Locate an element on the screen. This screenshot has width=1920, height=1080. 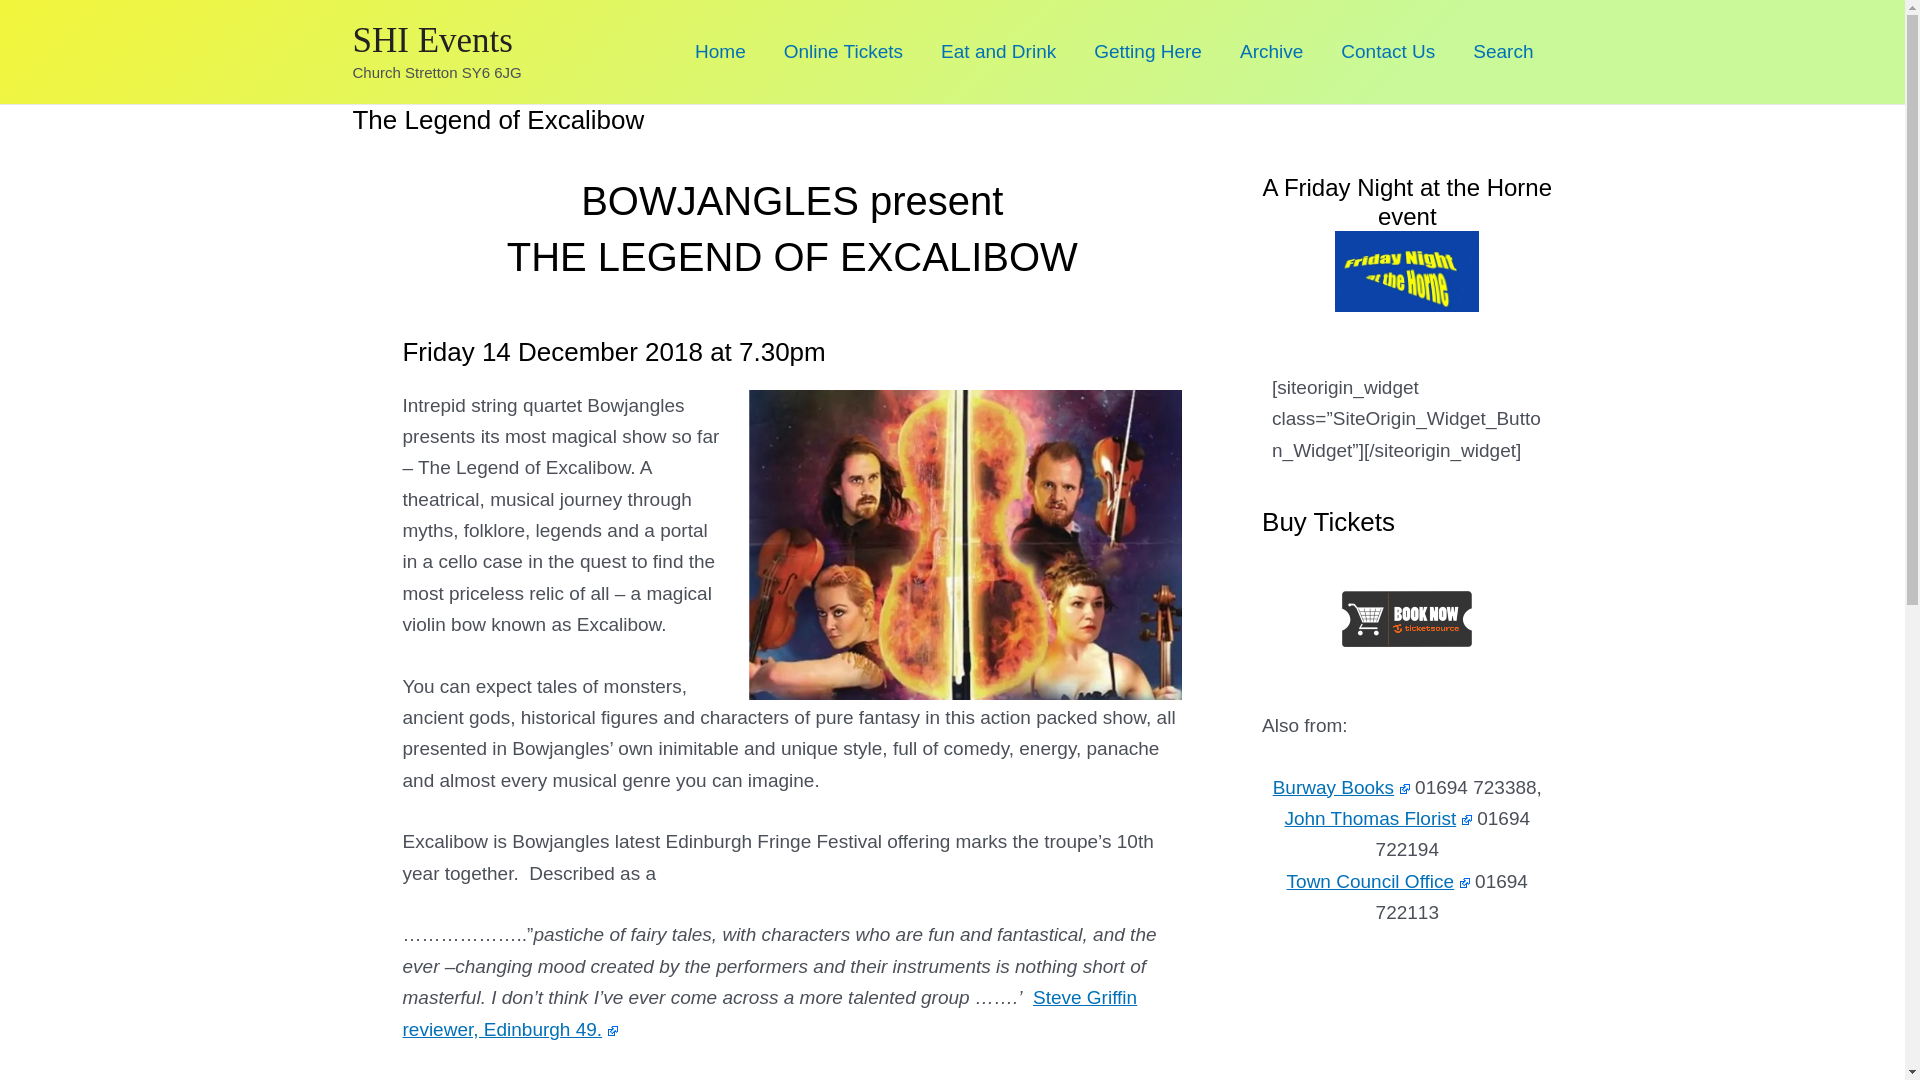
Eat and Drink is located at coordinates (998, 51).